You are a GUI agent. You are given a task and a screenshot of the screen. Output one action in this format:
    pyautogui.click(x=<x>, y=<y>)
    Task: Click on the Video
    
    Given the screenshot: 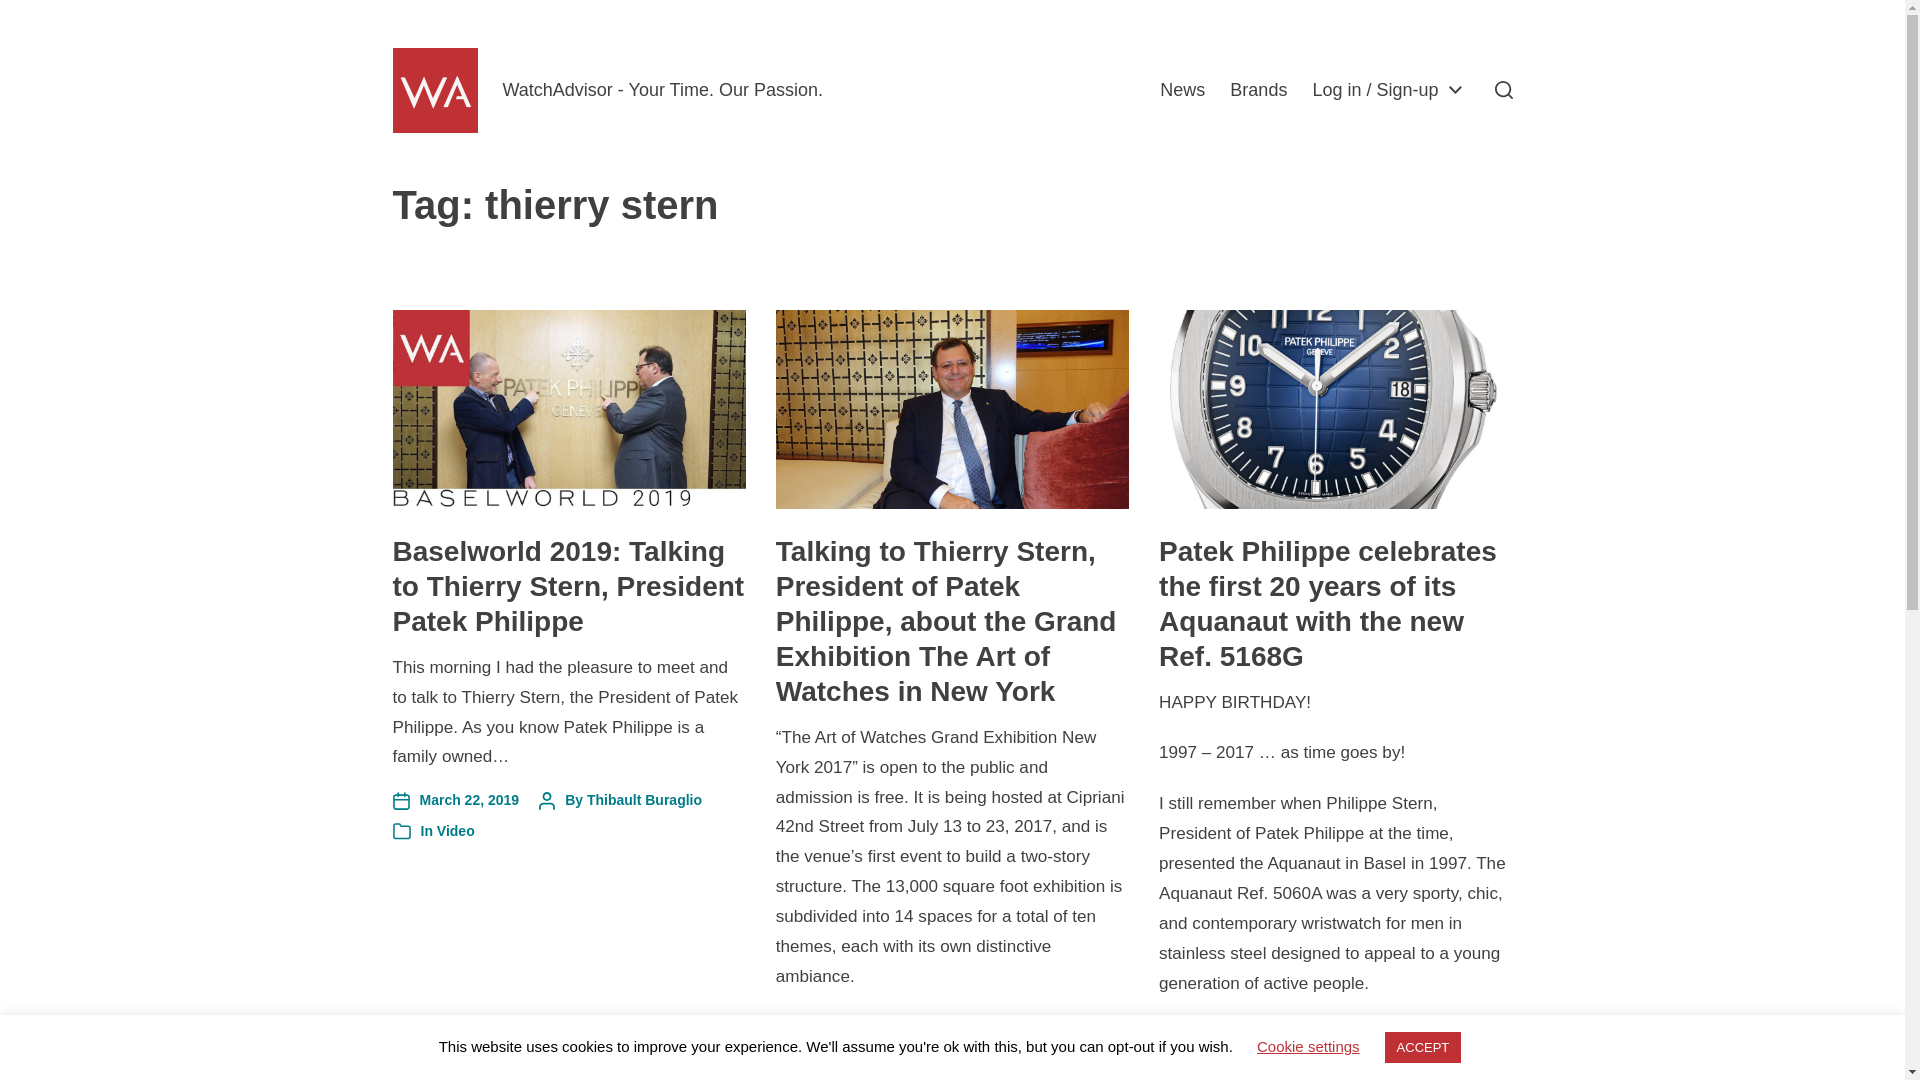 What is the action you would take?
    pyautogui.click(x=456, y=830)
    